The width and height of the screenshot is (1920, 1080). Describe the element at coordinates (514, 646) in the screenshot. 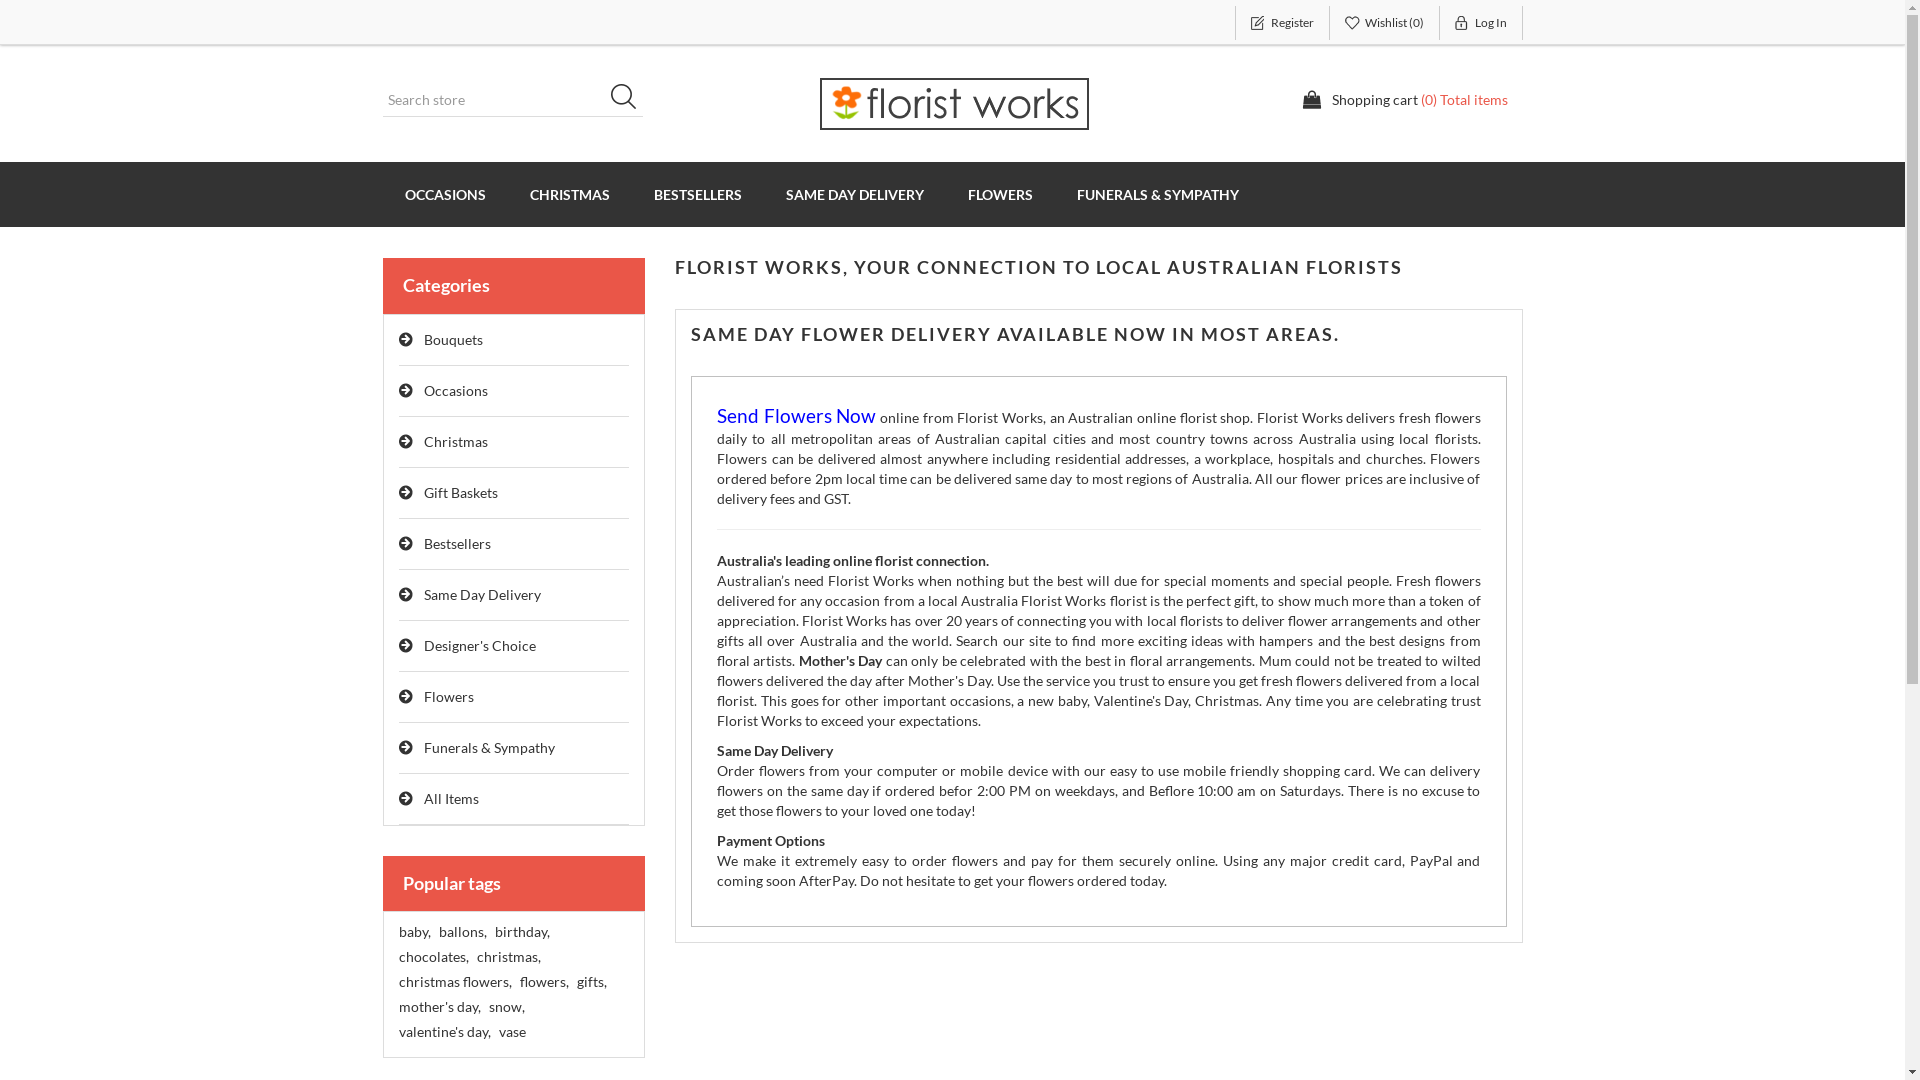

I see `Designer's Choice` at that location.